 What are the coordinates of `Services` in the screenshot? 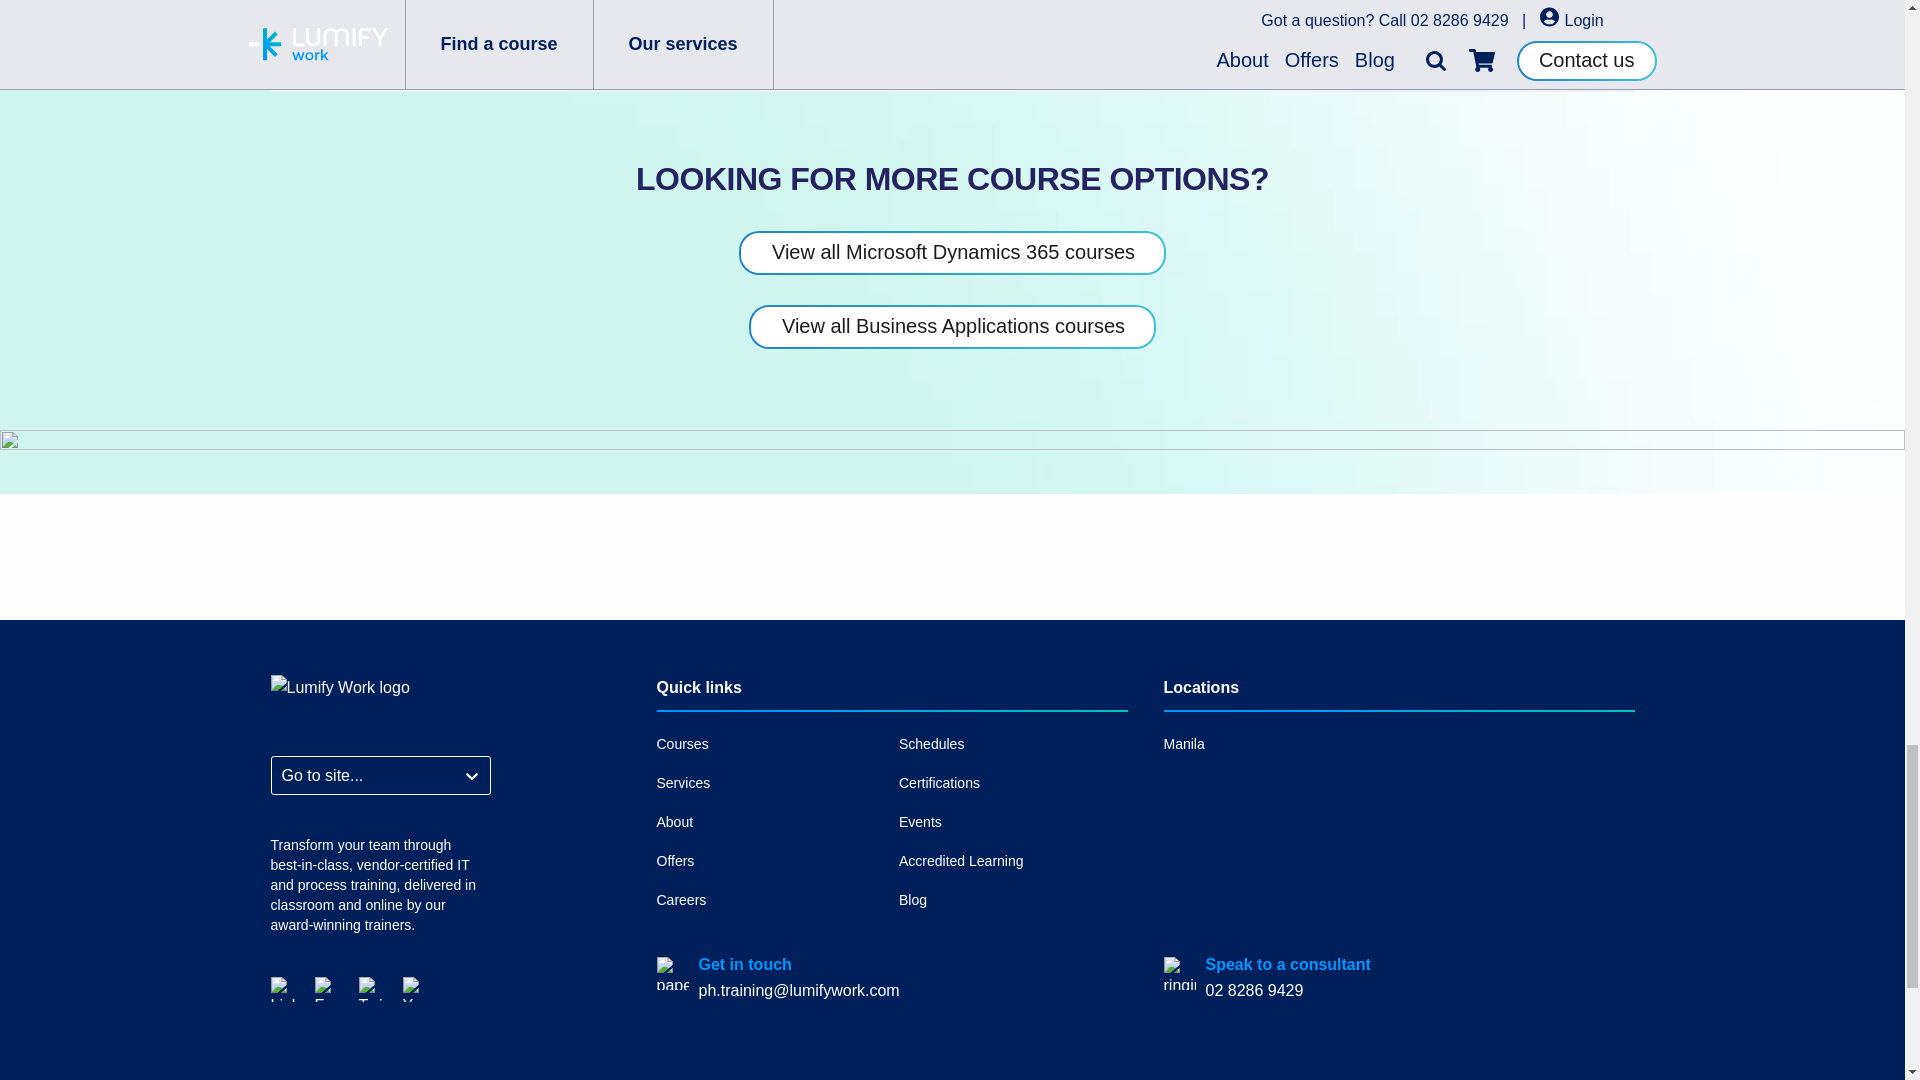 It's located at (770, 783).